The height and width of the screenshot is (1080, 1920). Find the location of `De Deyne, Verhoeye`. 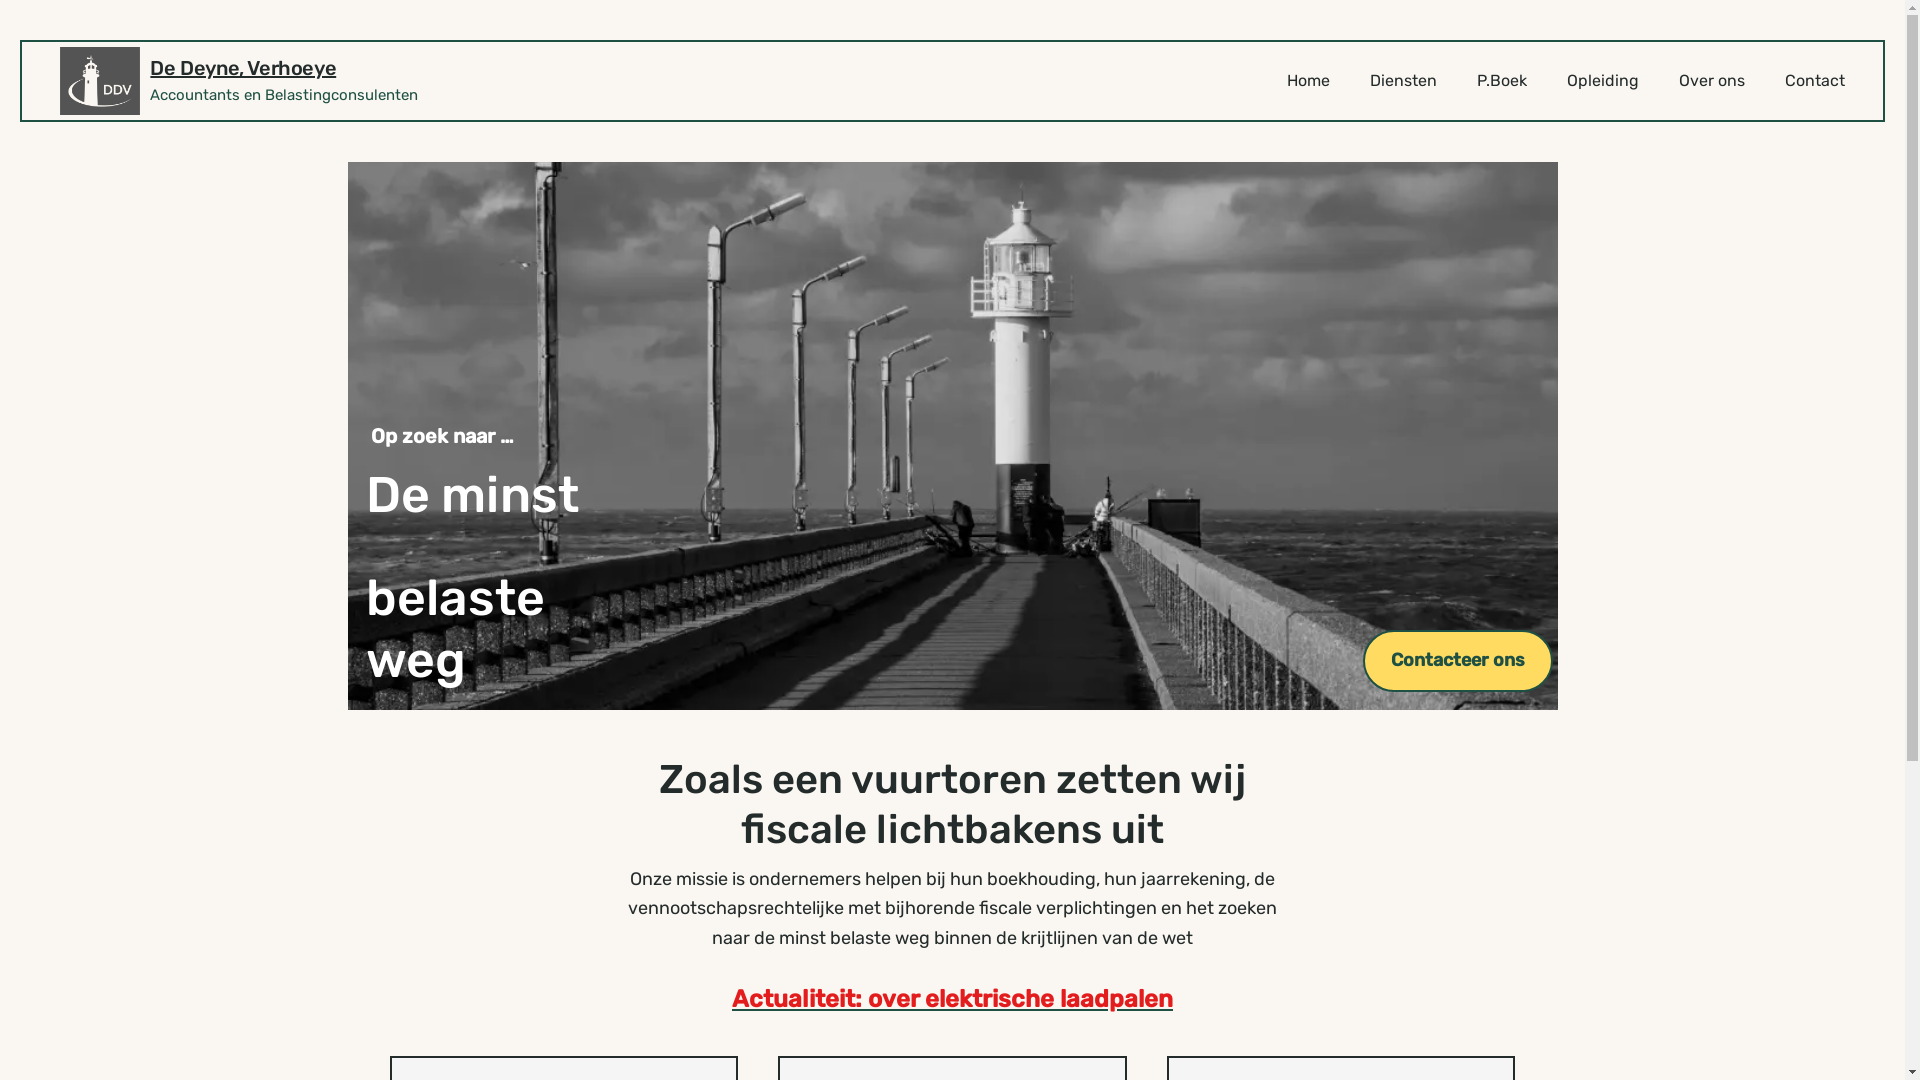

De Deyne, Verhoeye is located at coordinates (243, 68).